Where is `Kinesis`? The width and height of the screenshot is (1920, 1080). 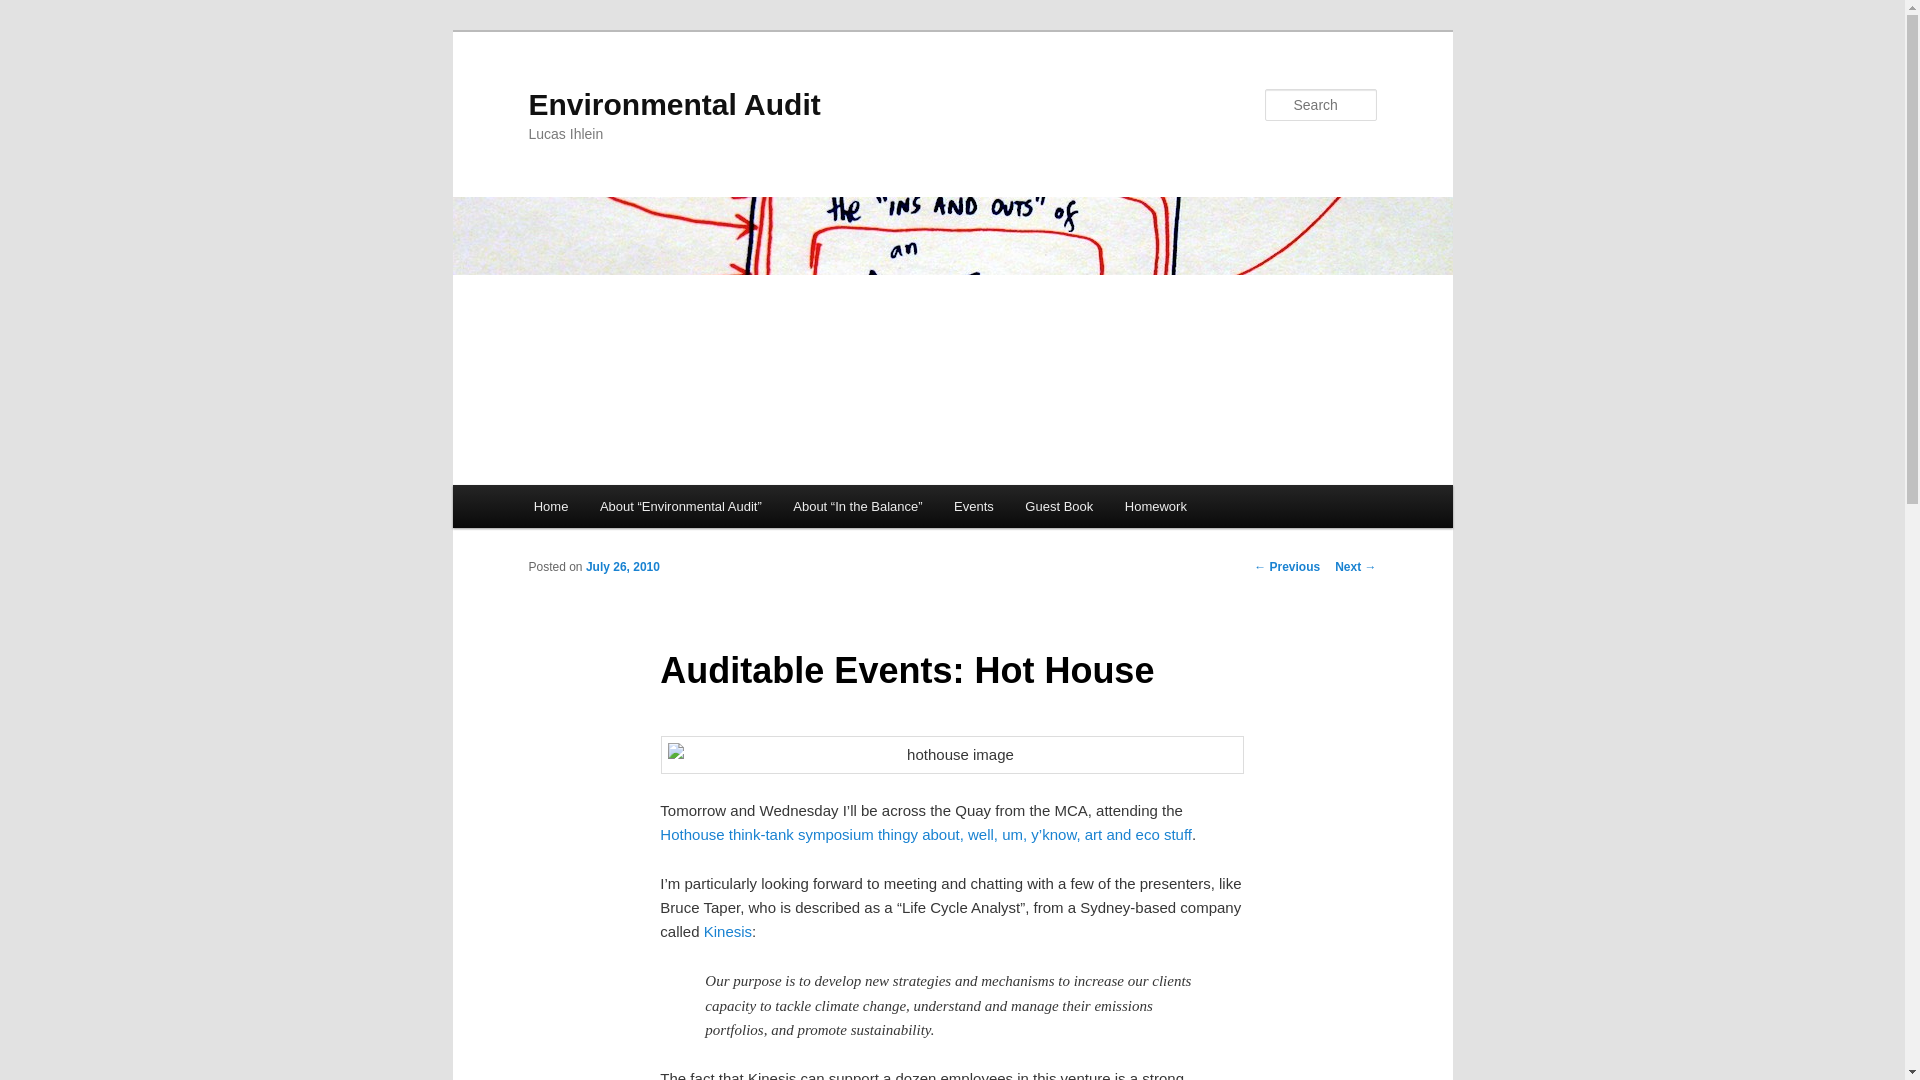
Kinesis is located at coordinates (728, 931).